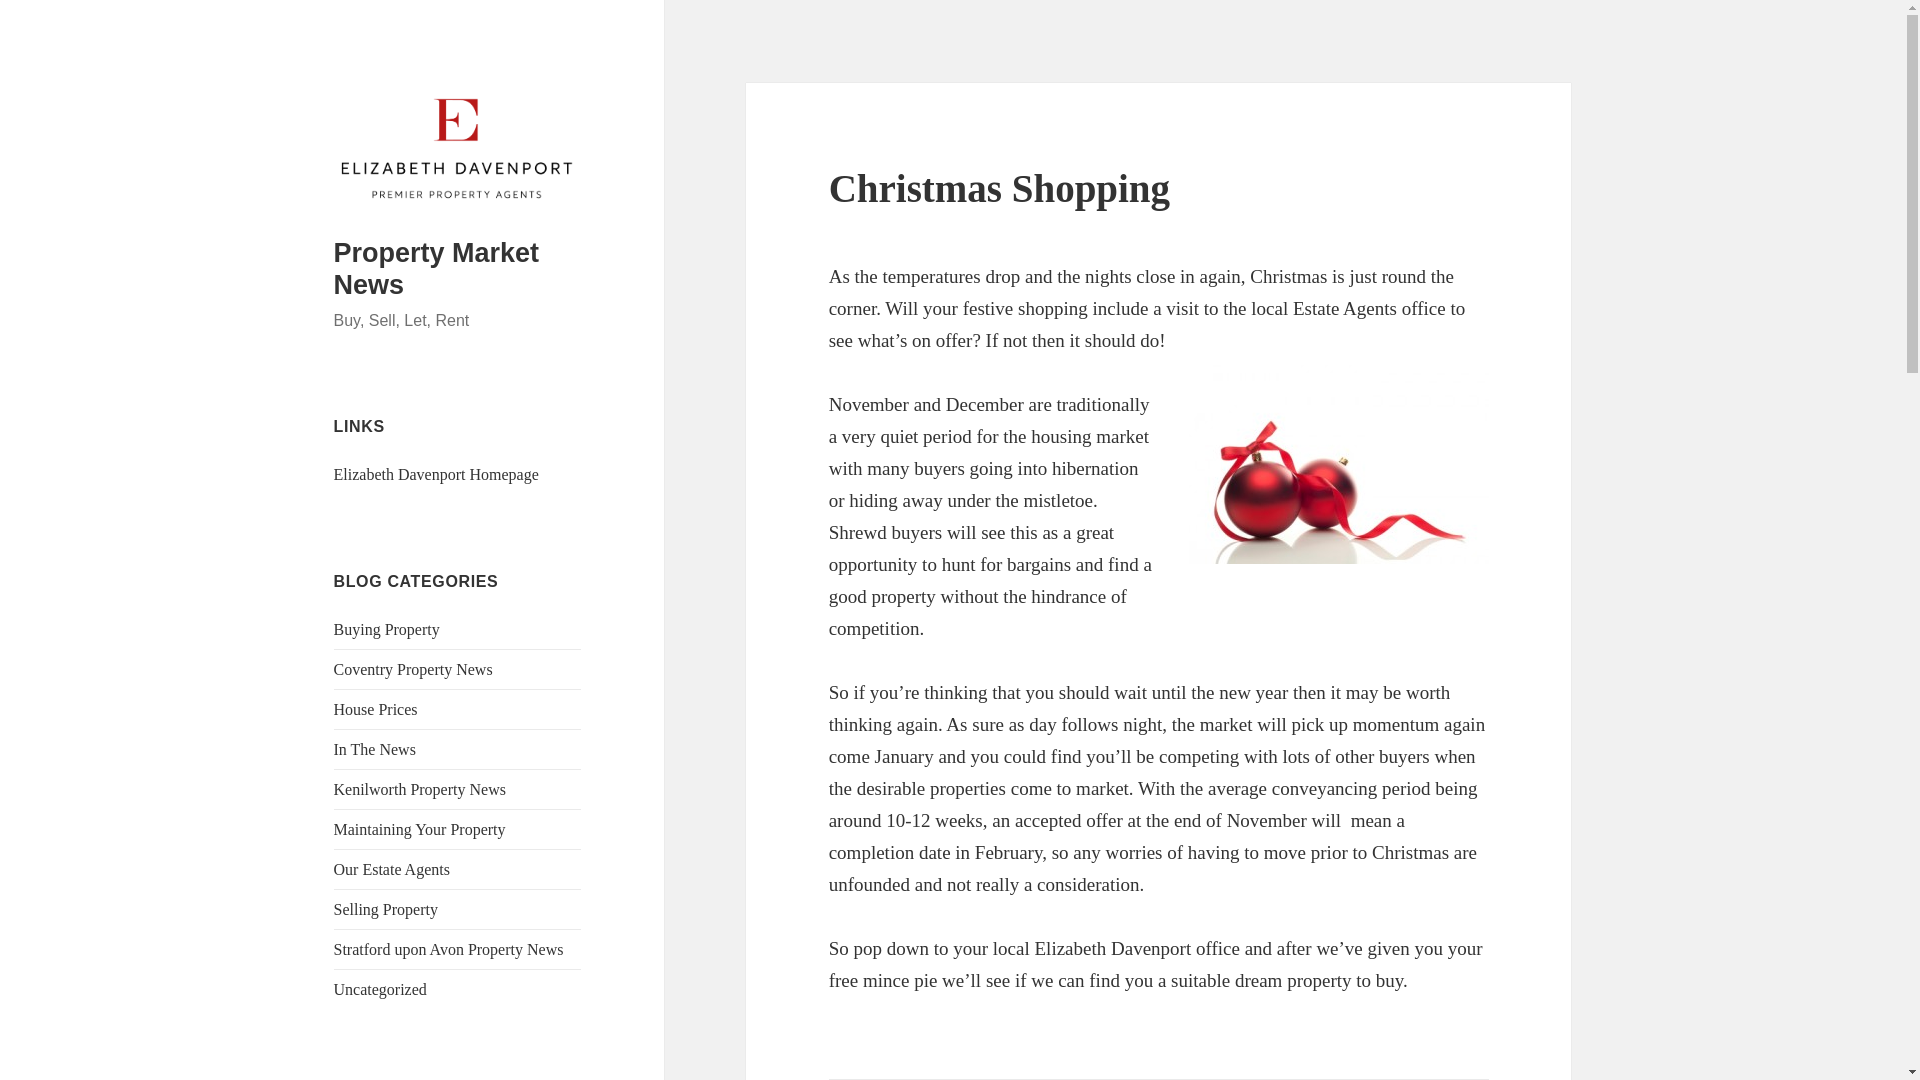 This screenshot has width=1920, height=1080. Describe the element at coordinates (386, 630) in the screenshot. I see `Buying Property` at that location.